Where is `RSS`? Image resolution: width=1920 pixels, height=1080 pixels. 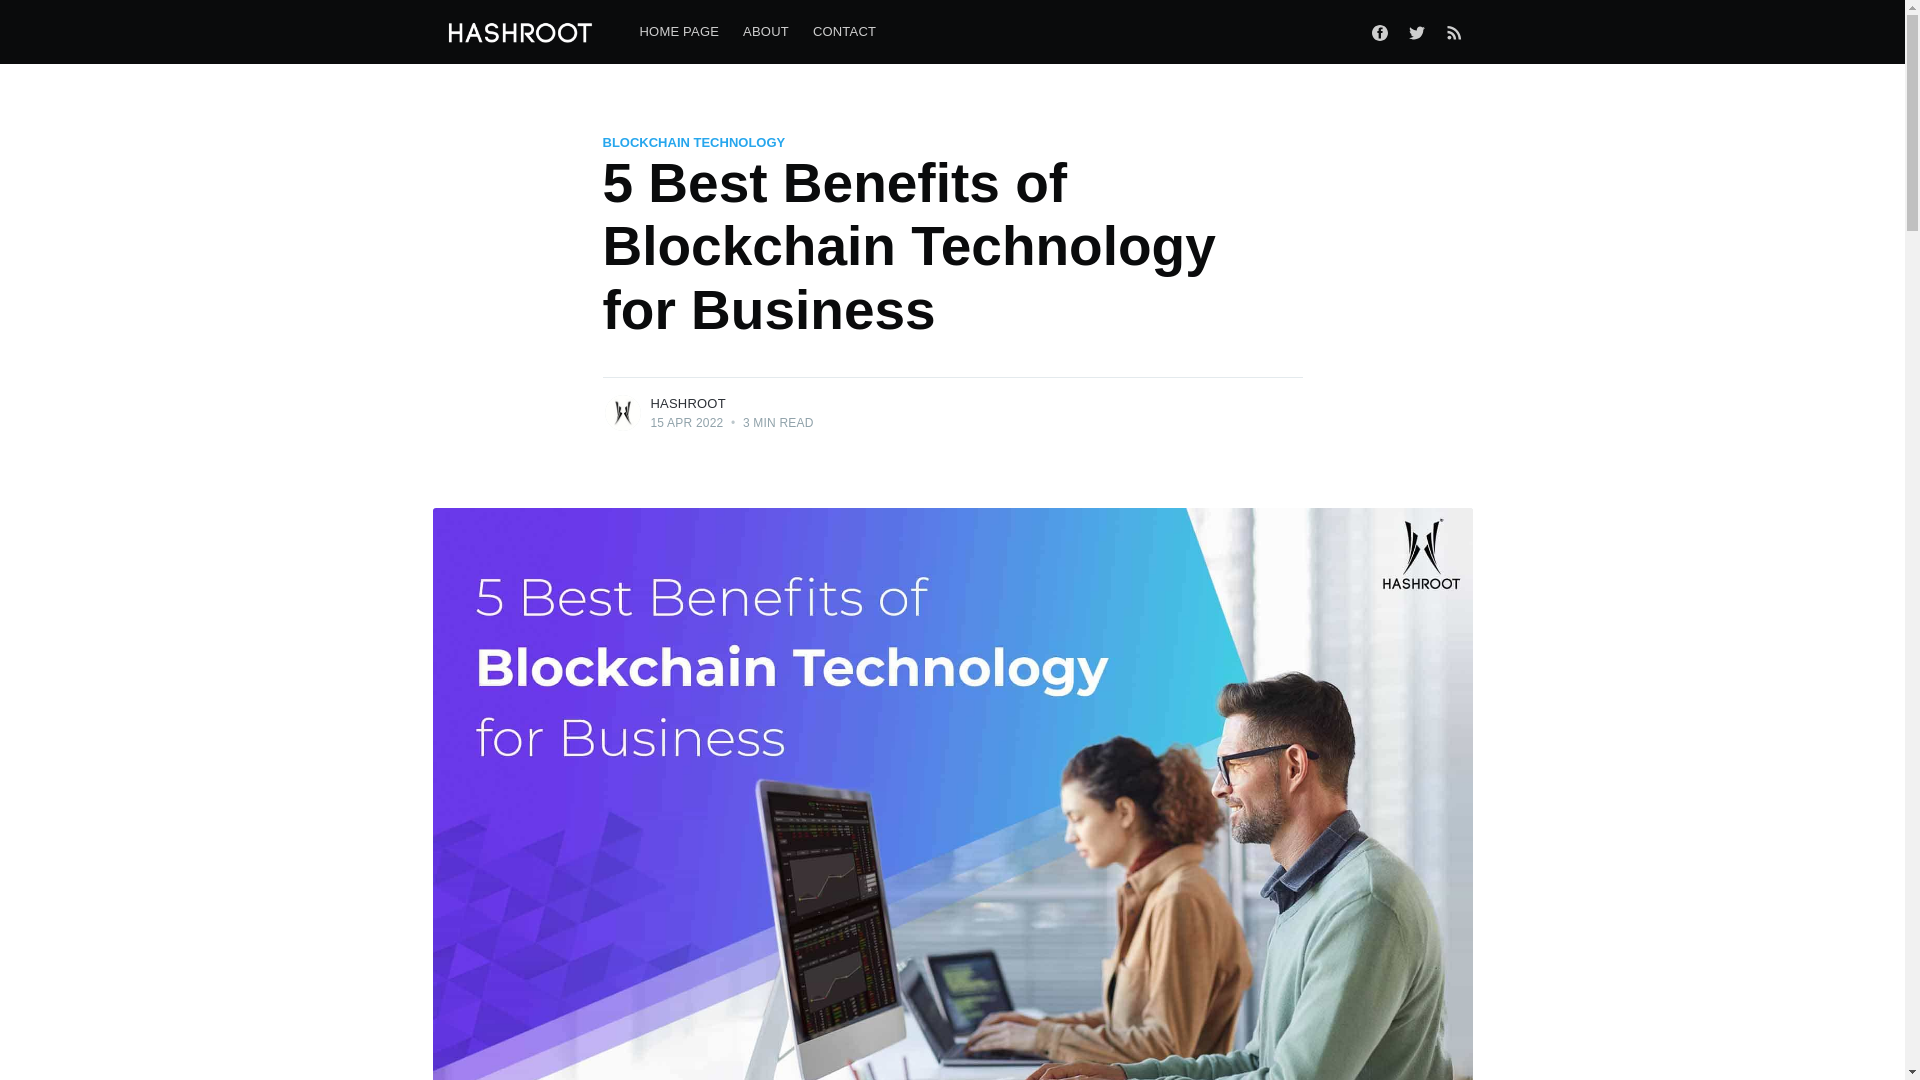
RSS is located at coordinates (1454, 32).